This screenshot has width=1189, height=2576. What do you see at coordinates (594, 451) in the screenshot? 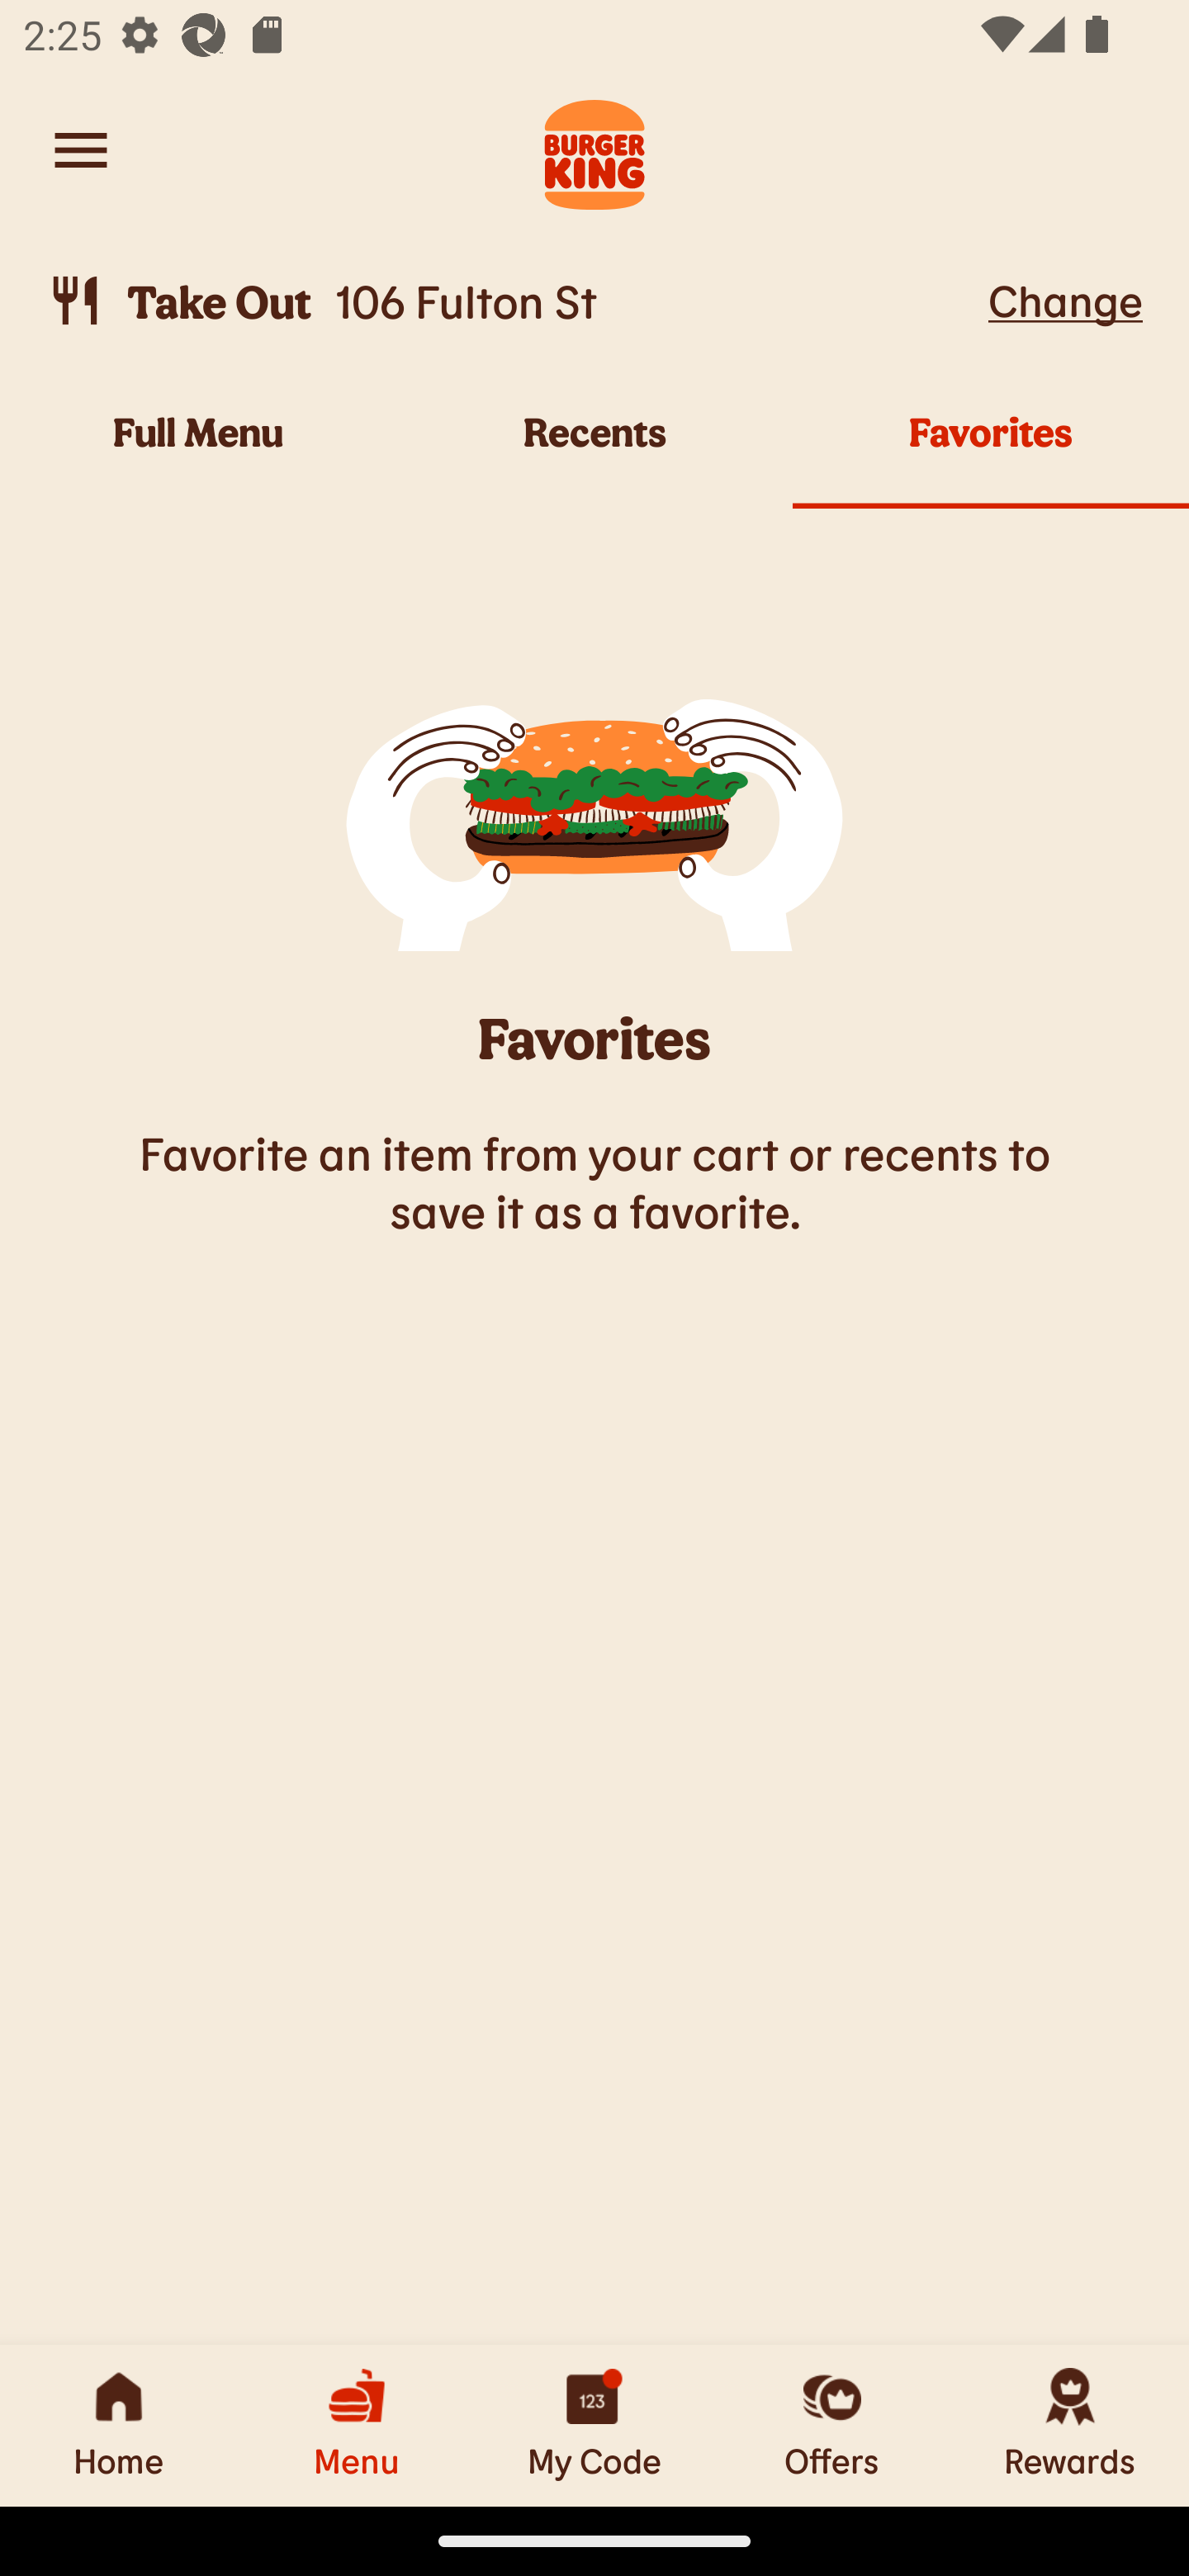
I see `Recents` at bounding box center [594, 451].